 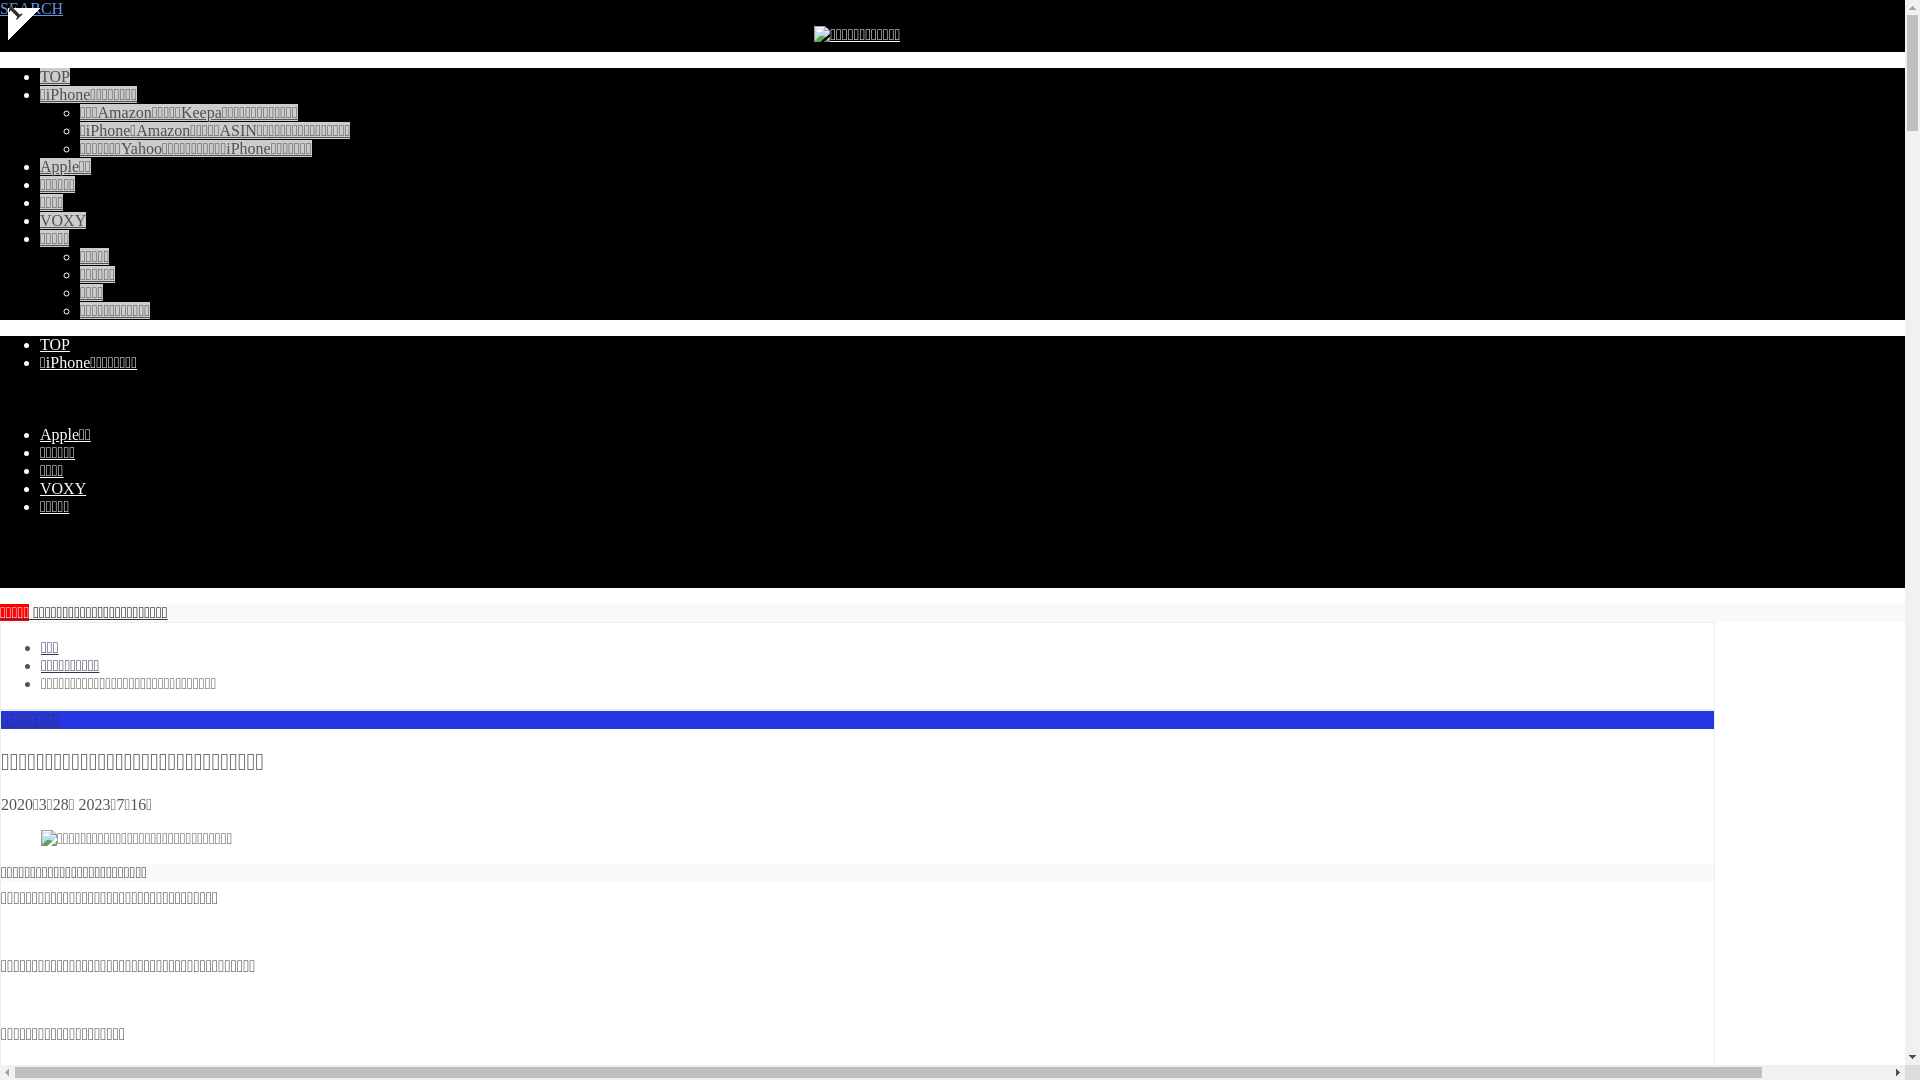 What do you see at coordinates (55, 76) in the screenshot?
I see `TOP` at bounding box center [55, 76].